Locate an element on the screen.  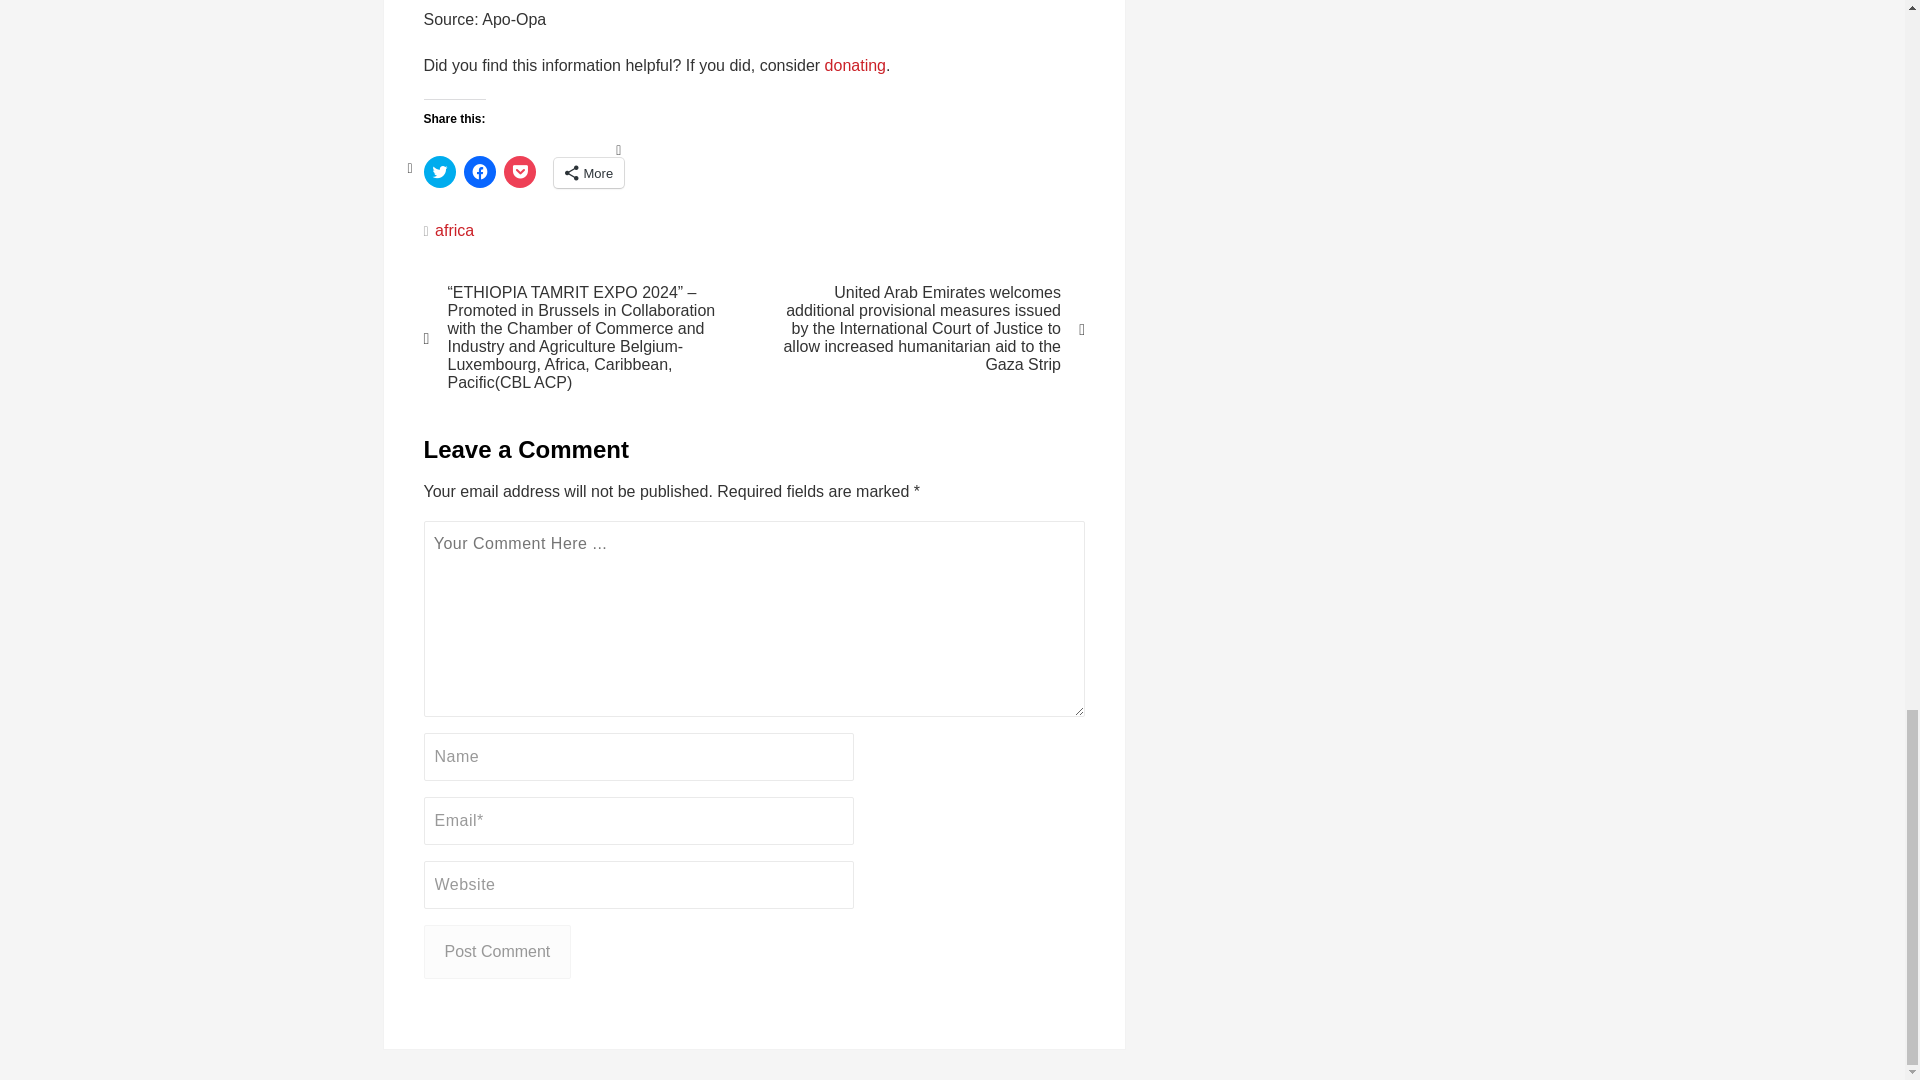
Click to share on Facebook is located at coordinates (480, 171).